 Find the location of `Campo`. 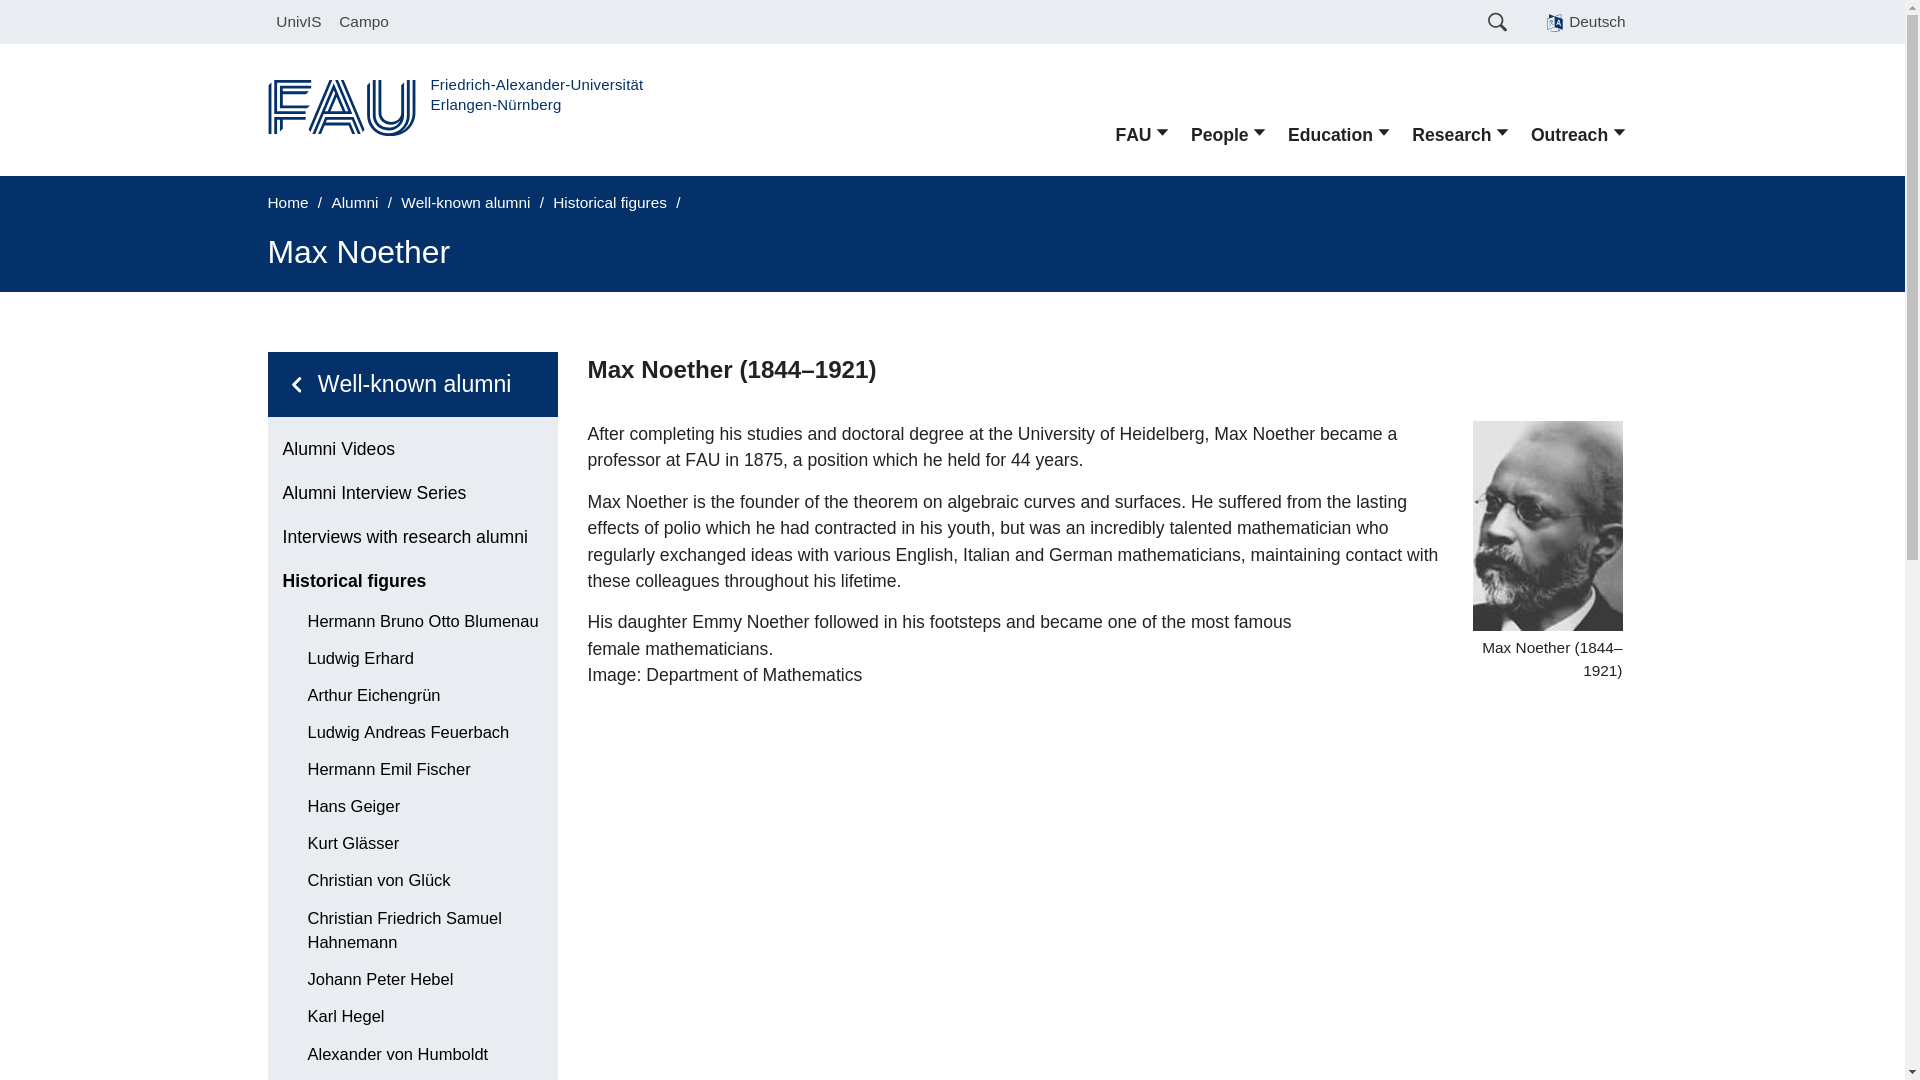

Campo is located at coordinates (364, 22).